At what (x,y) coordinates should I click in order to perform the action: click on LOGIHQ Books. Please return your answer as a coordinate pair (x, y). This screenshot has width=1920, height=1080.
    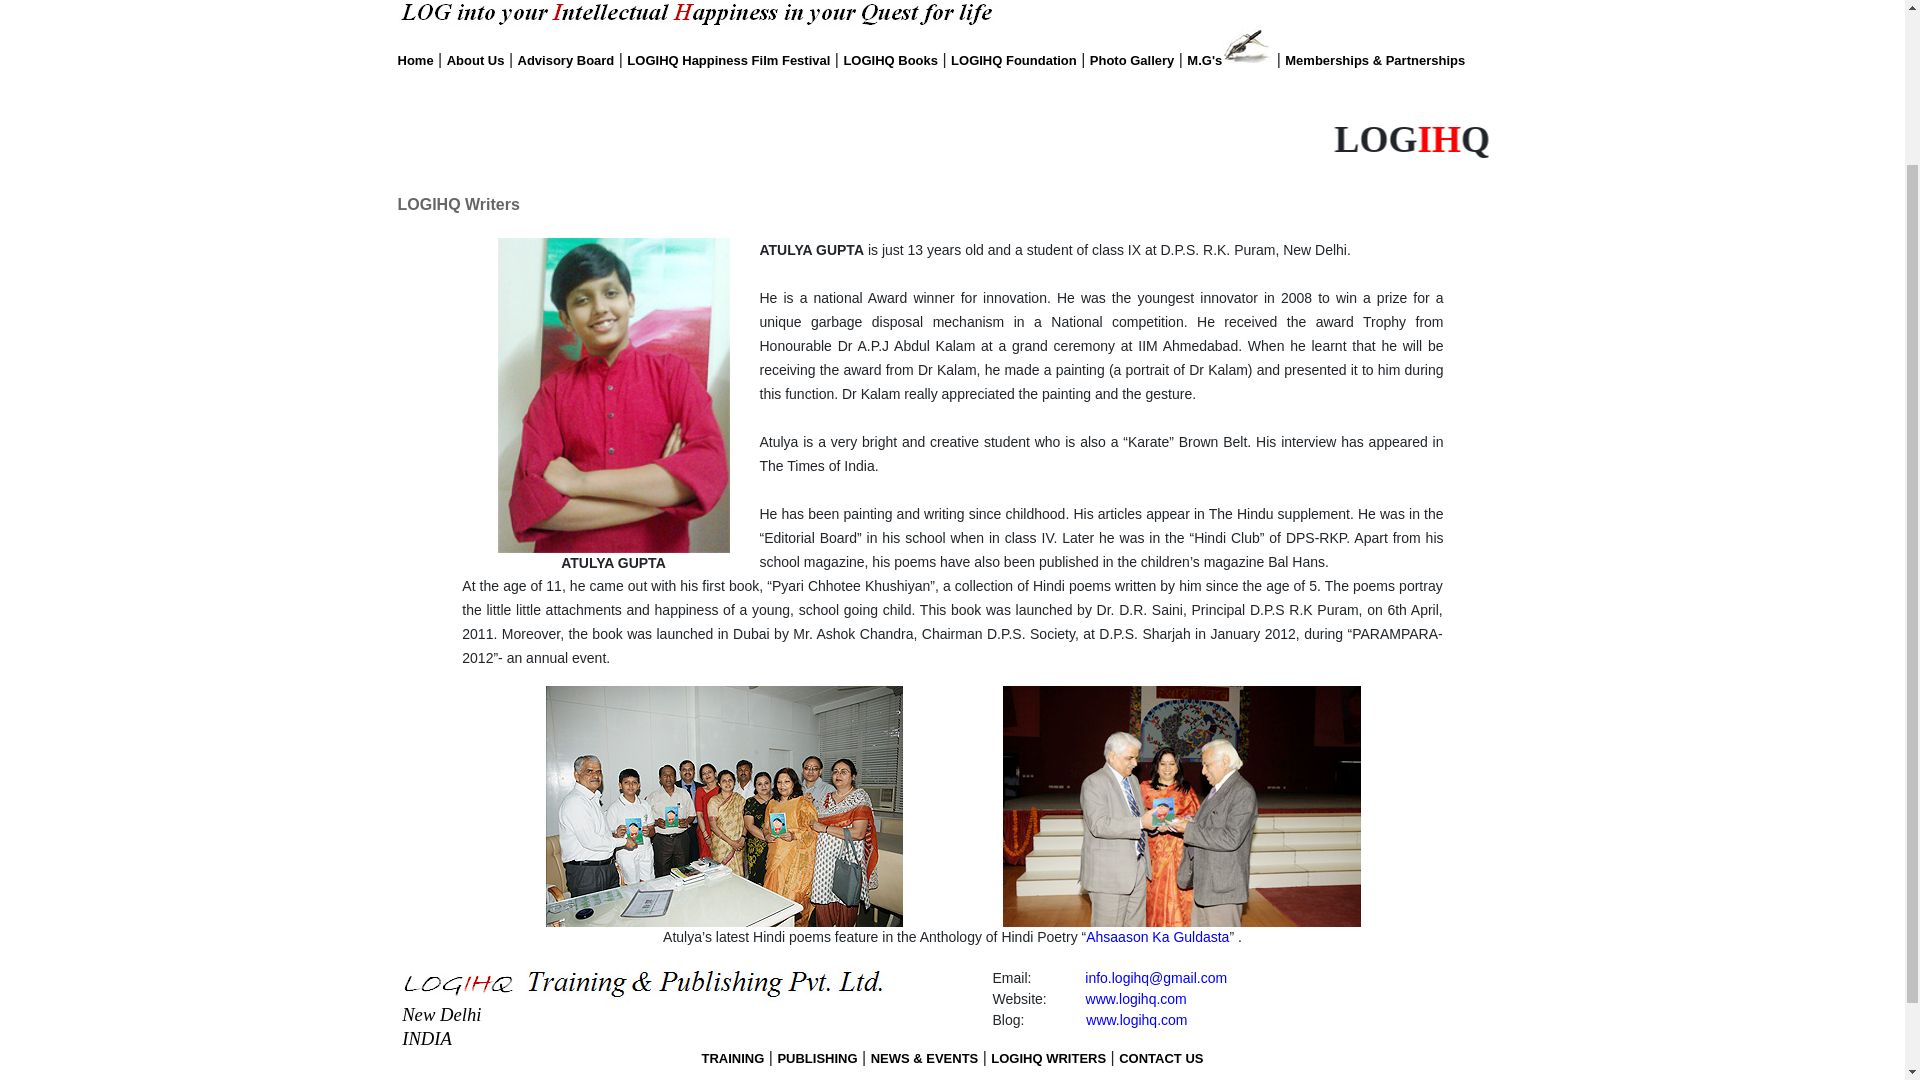
    Looking at the image, I should click on (890, 60).